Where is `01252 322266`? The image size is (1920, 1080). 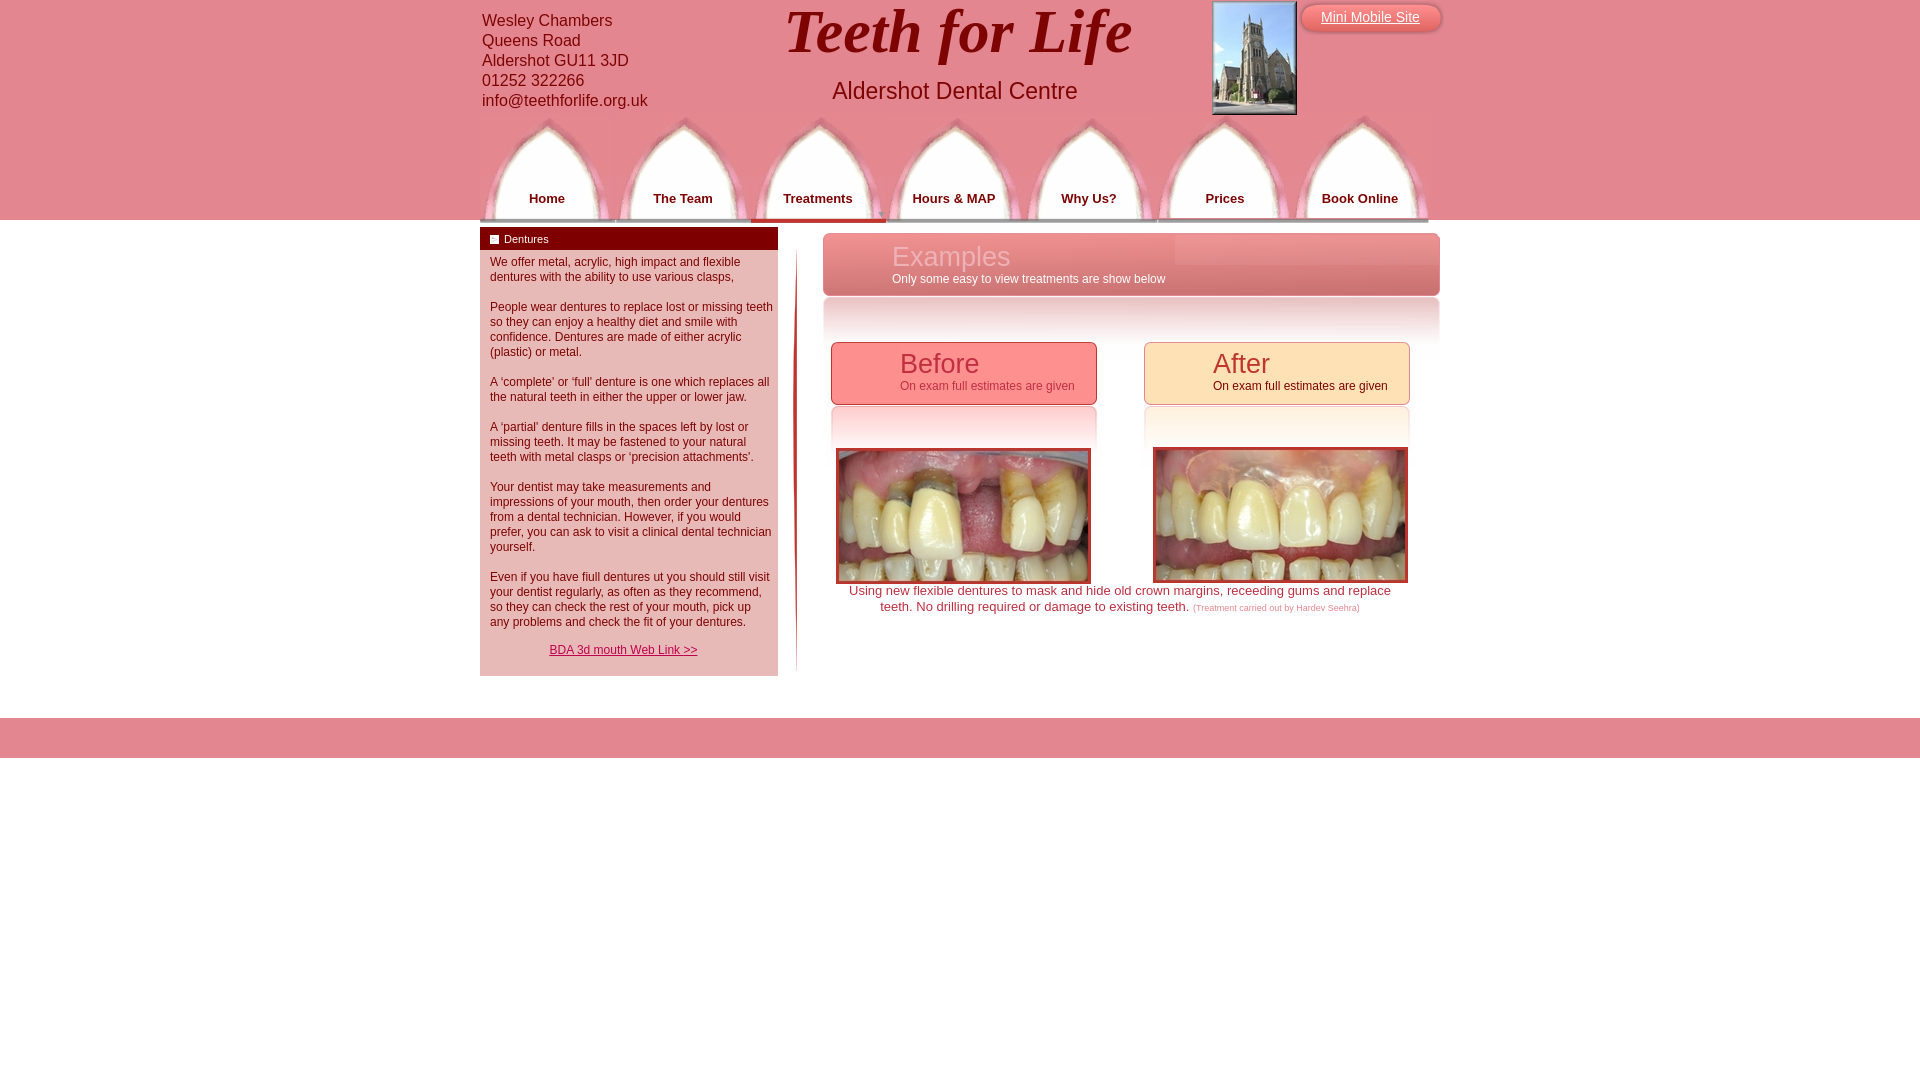
01252 322266 is located at coordinates (554, 82).